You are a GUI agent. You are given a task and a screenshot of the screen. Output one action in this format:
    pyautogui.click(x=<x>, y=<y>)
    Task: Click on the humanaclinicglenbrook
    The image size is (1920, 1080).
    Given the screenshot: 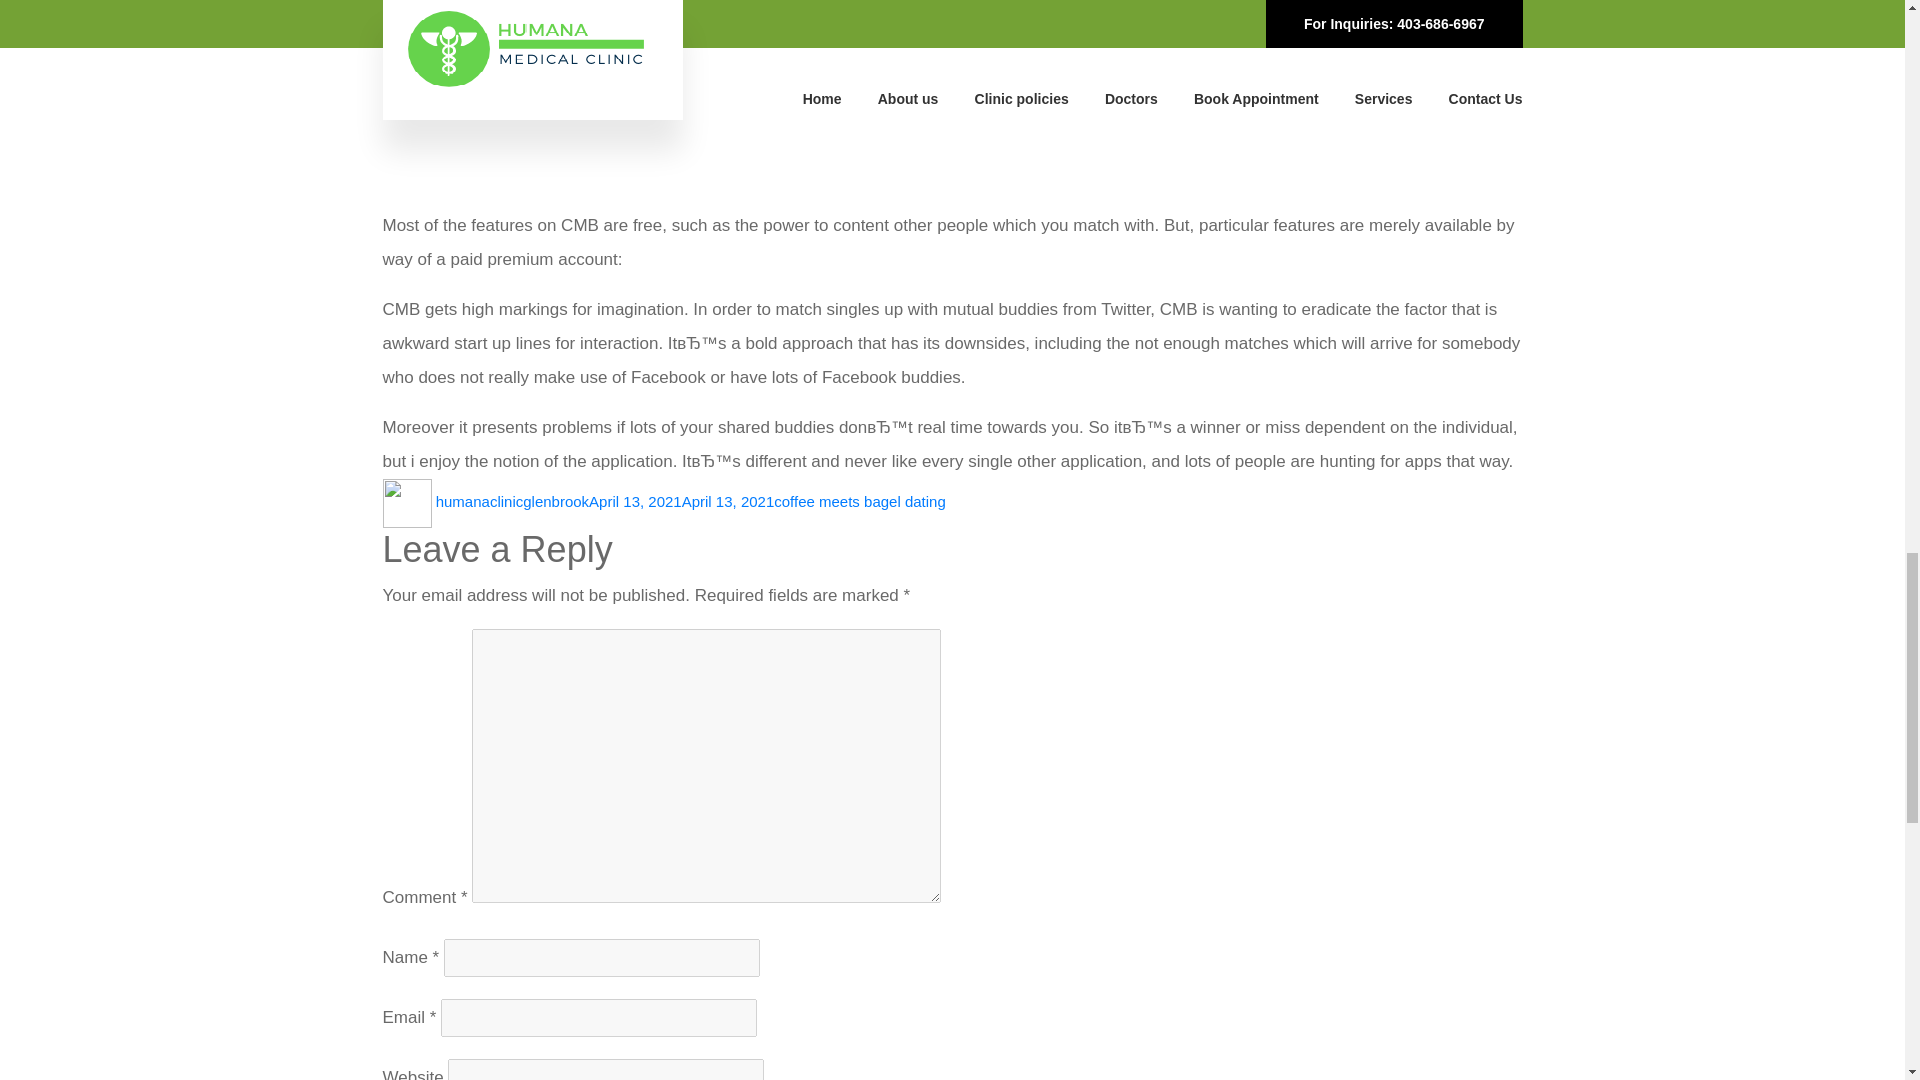 What is the action you would take?
    pyautogui.click(x=512, y=500)
    